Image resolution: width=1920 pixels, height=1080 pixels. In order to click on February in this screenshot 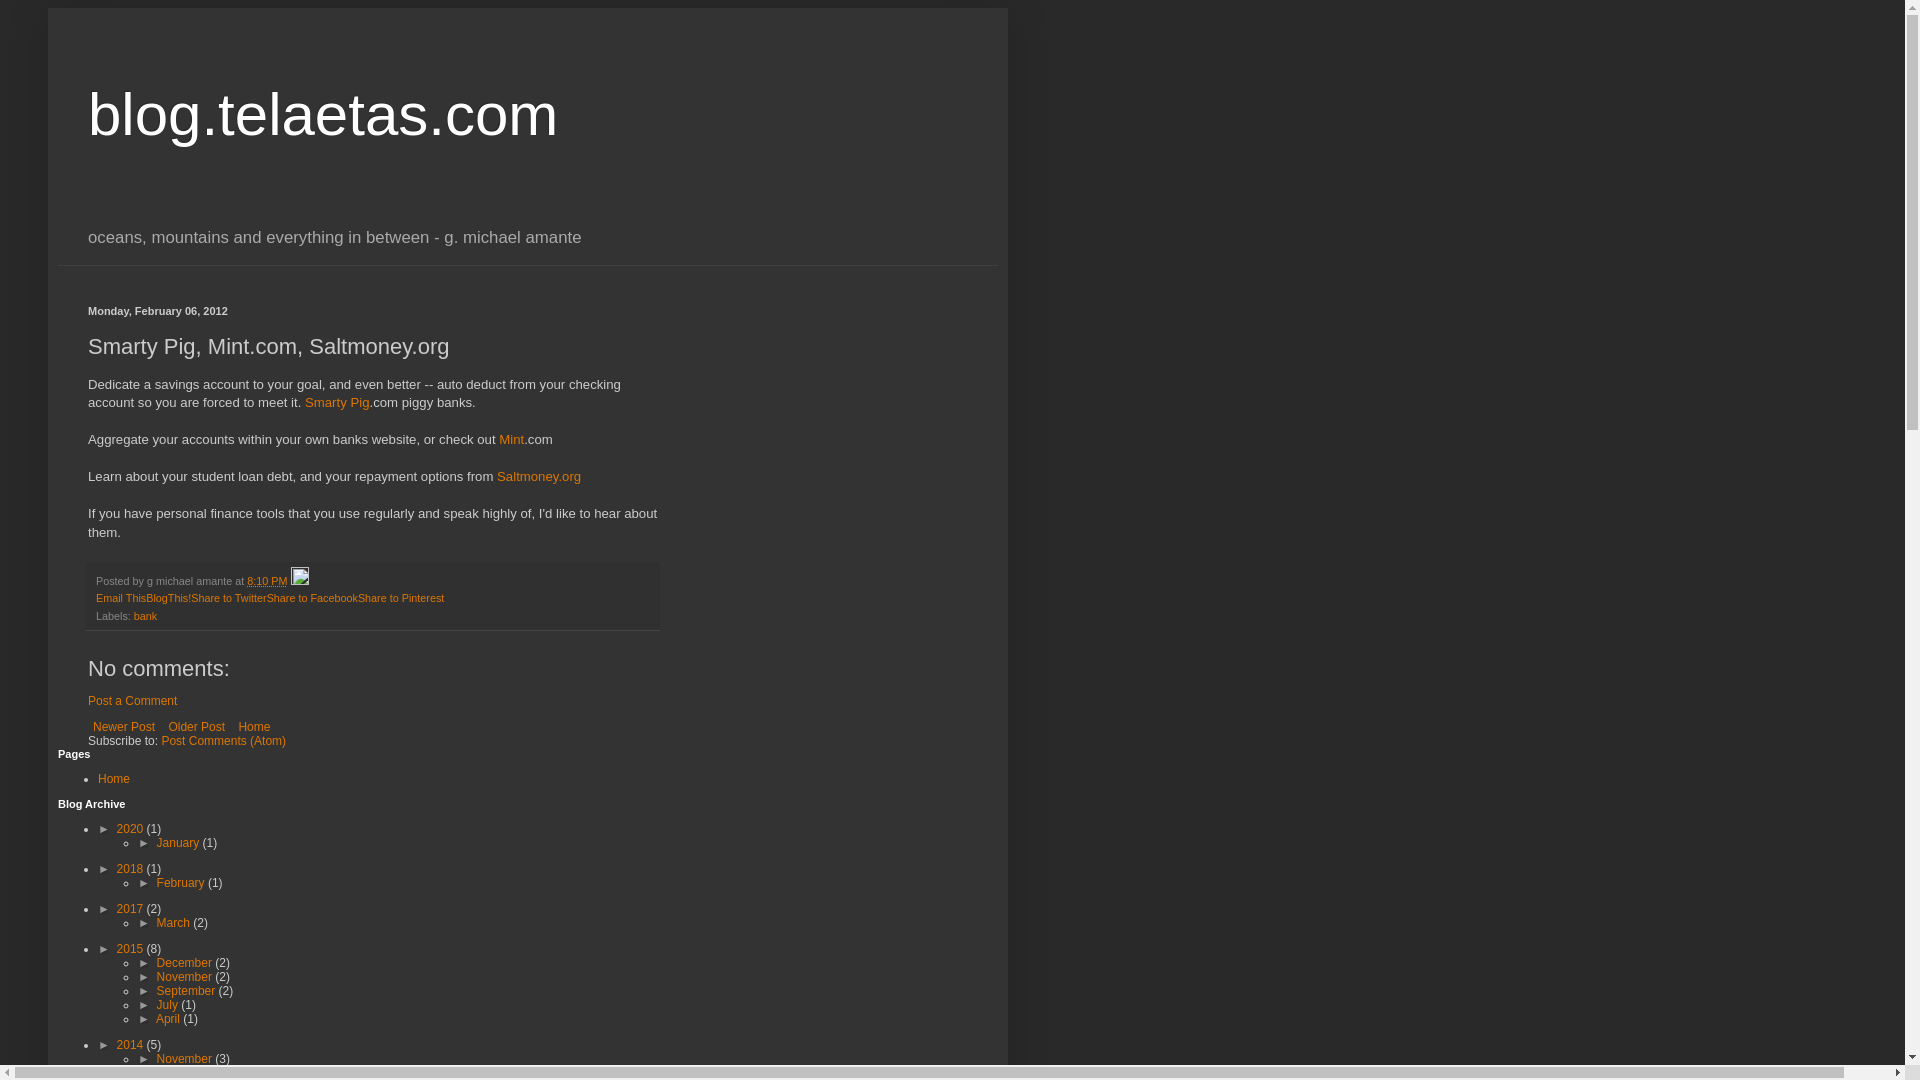, I will do `click(182, 882)`.